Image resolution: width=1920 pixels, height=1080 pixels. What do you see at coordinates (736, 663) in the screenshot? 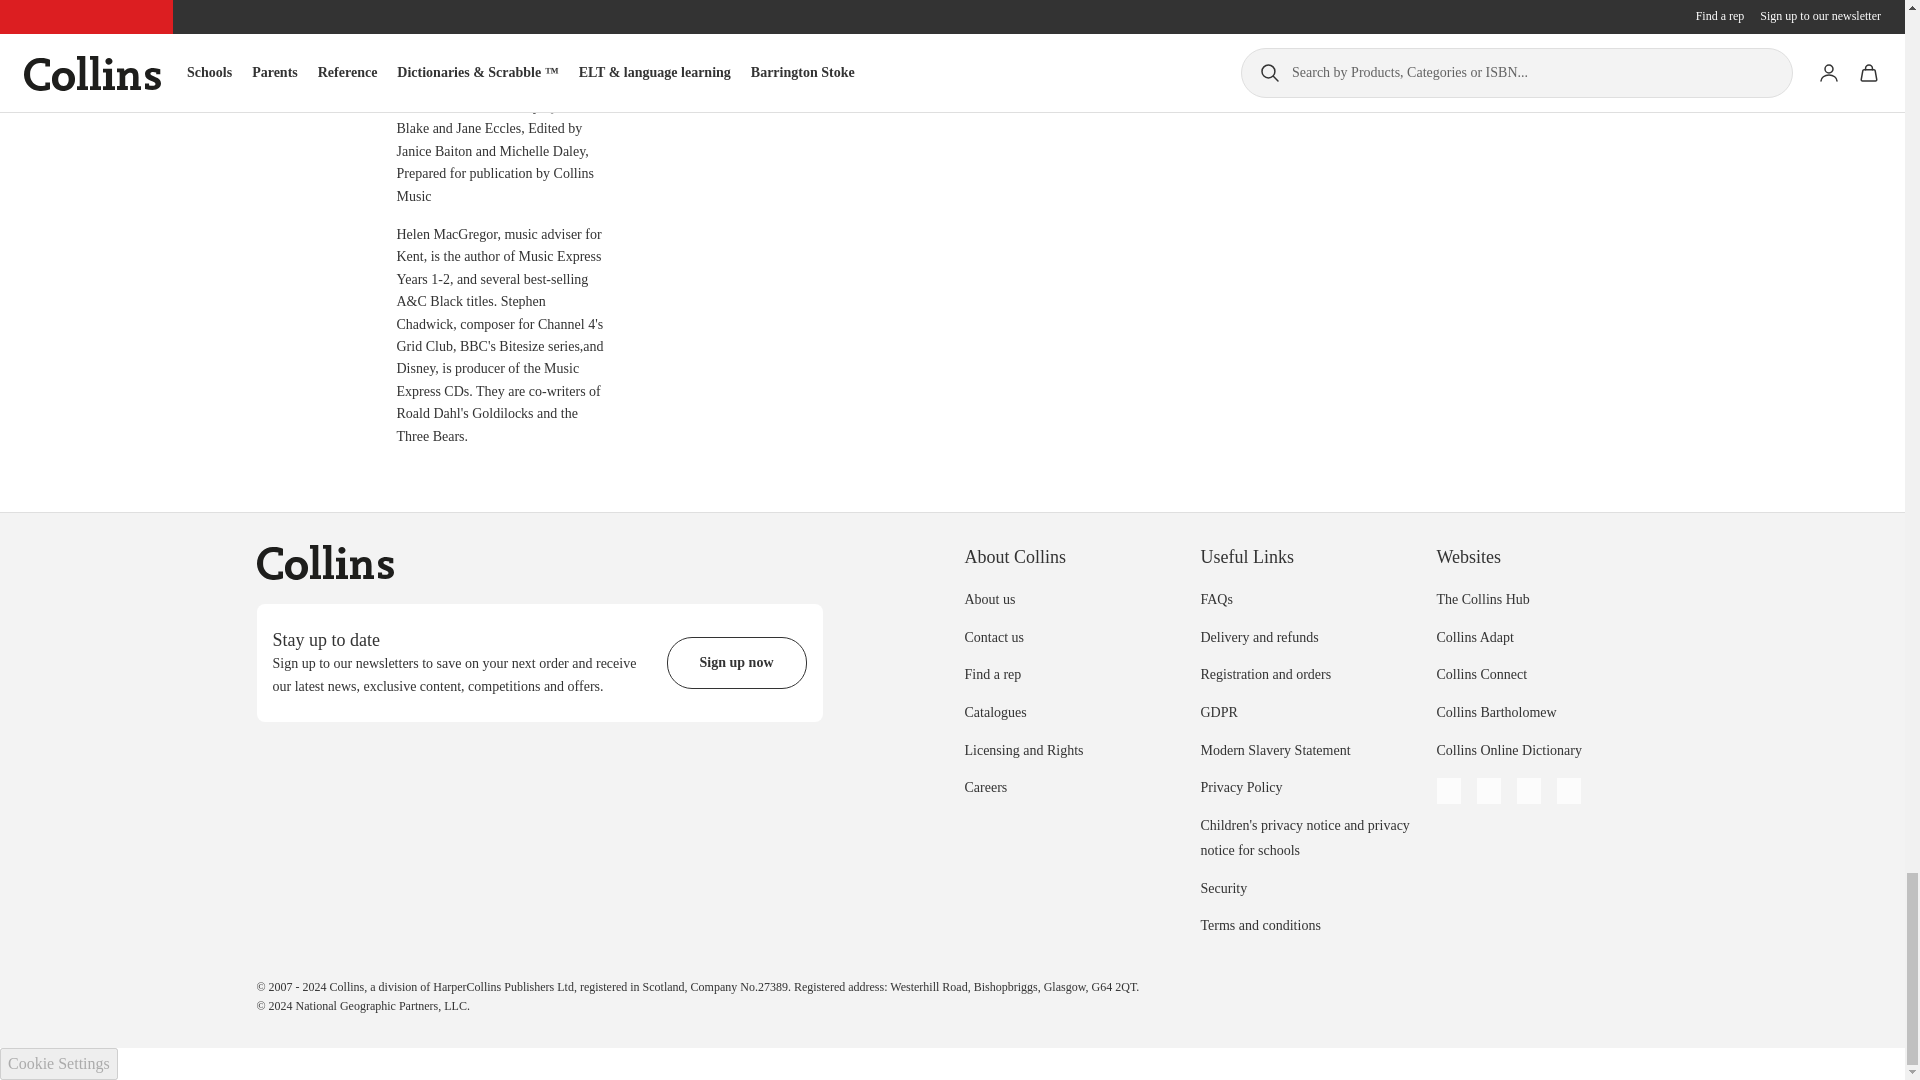
I see `Sign up now` at bounding box center [736, 663].